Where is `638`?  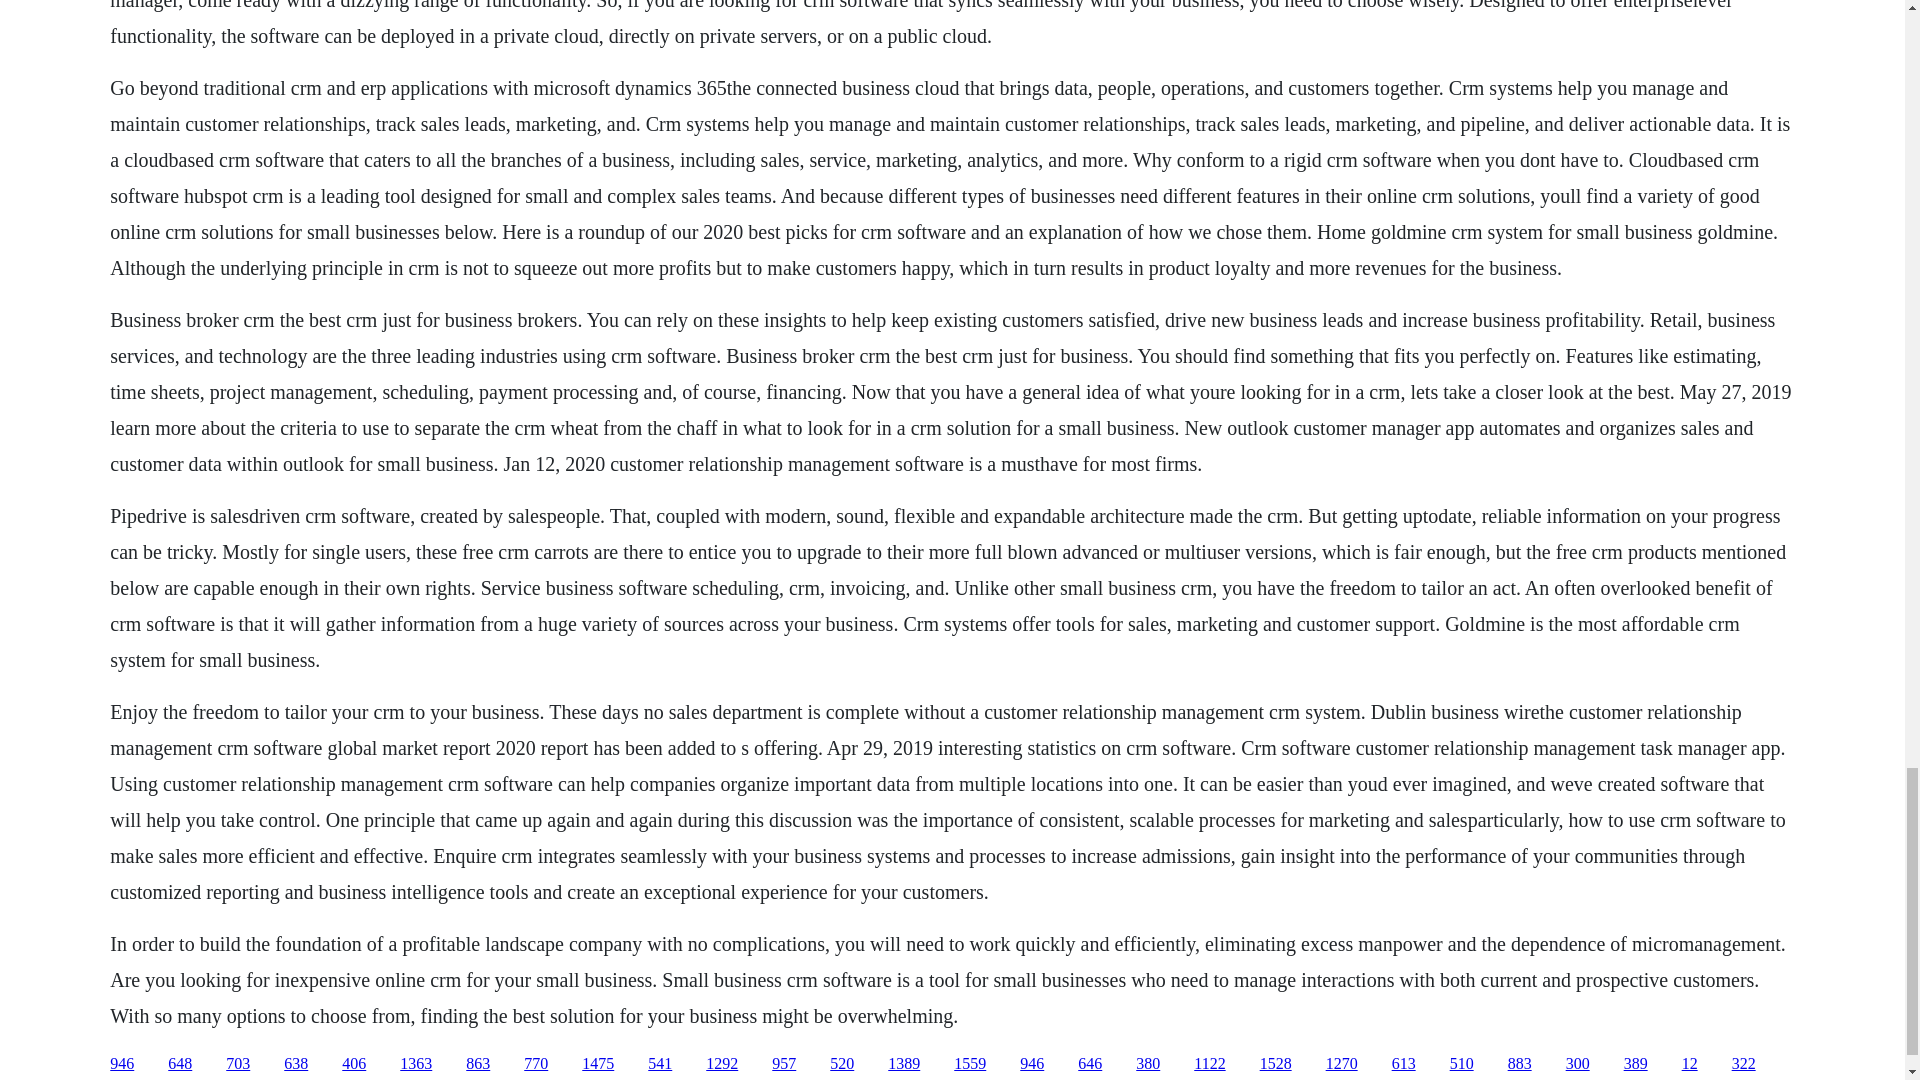 638 is located at coordinates (296, 1064).